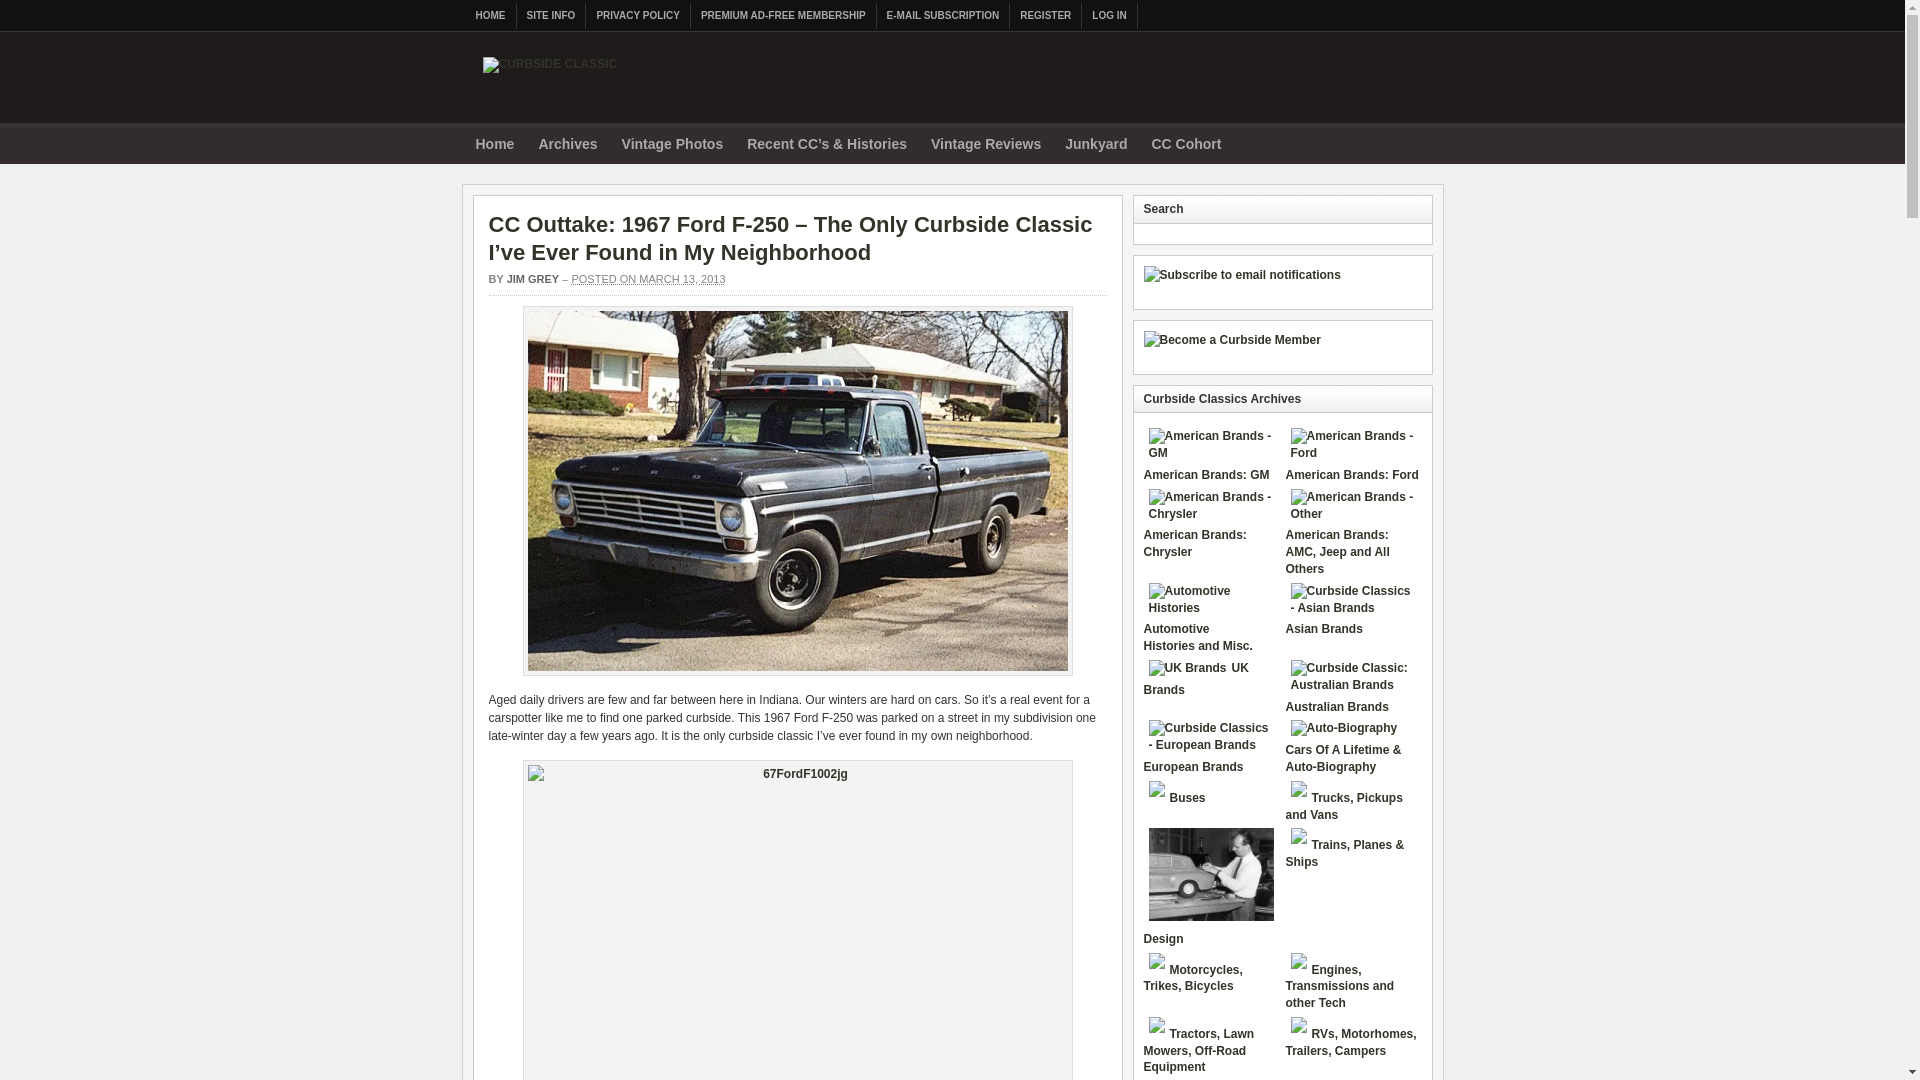 The height and width of the screenshot is (1080, 1920). Describe the element at coordinates (550, 16) in the screenshot. I see `SITE INFO` at that location.